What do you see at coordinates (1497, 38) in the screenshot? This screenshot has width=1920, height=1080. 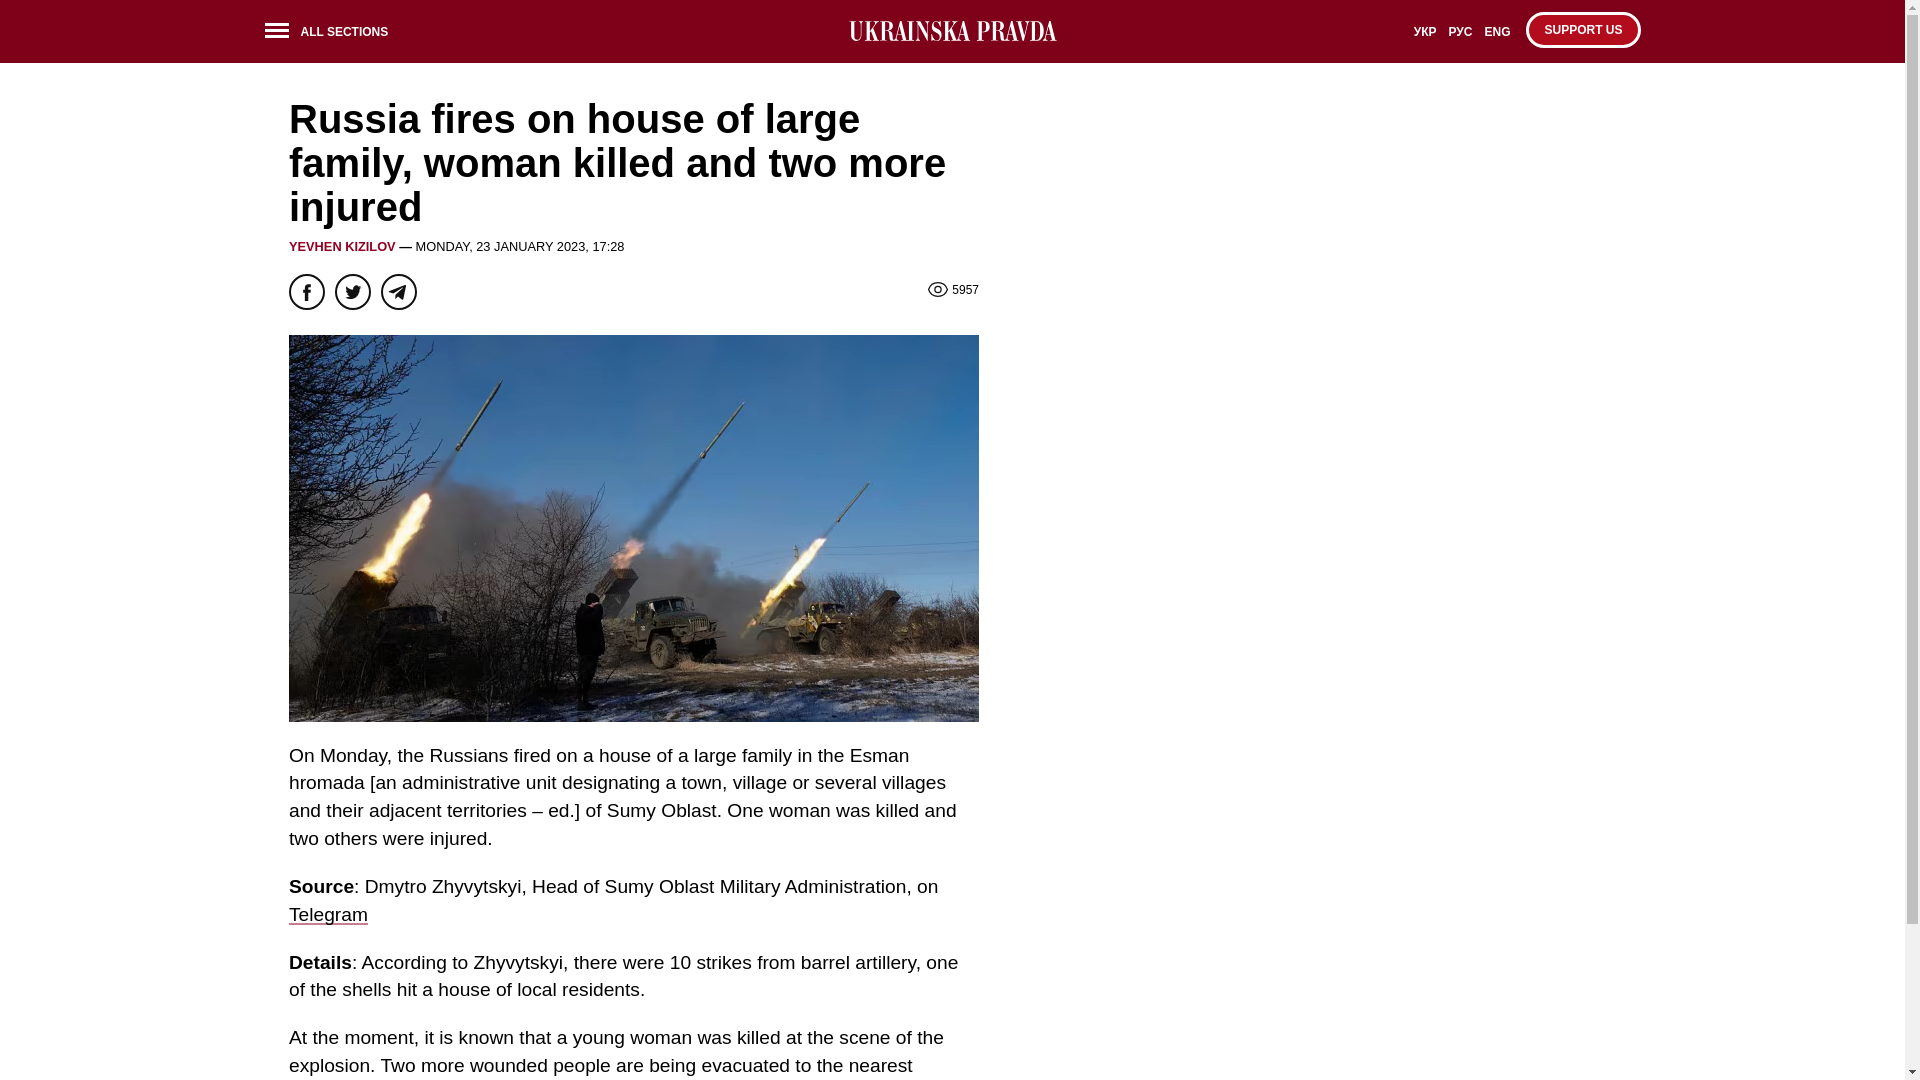 I see `ENG` at bounding box center [1497, 38].